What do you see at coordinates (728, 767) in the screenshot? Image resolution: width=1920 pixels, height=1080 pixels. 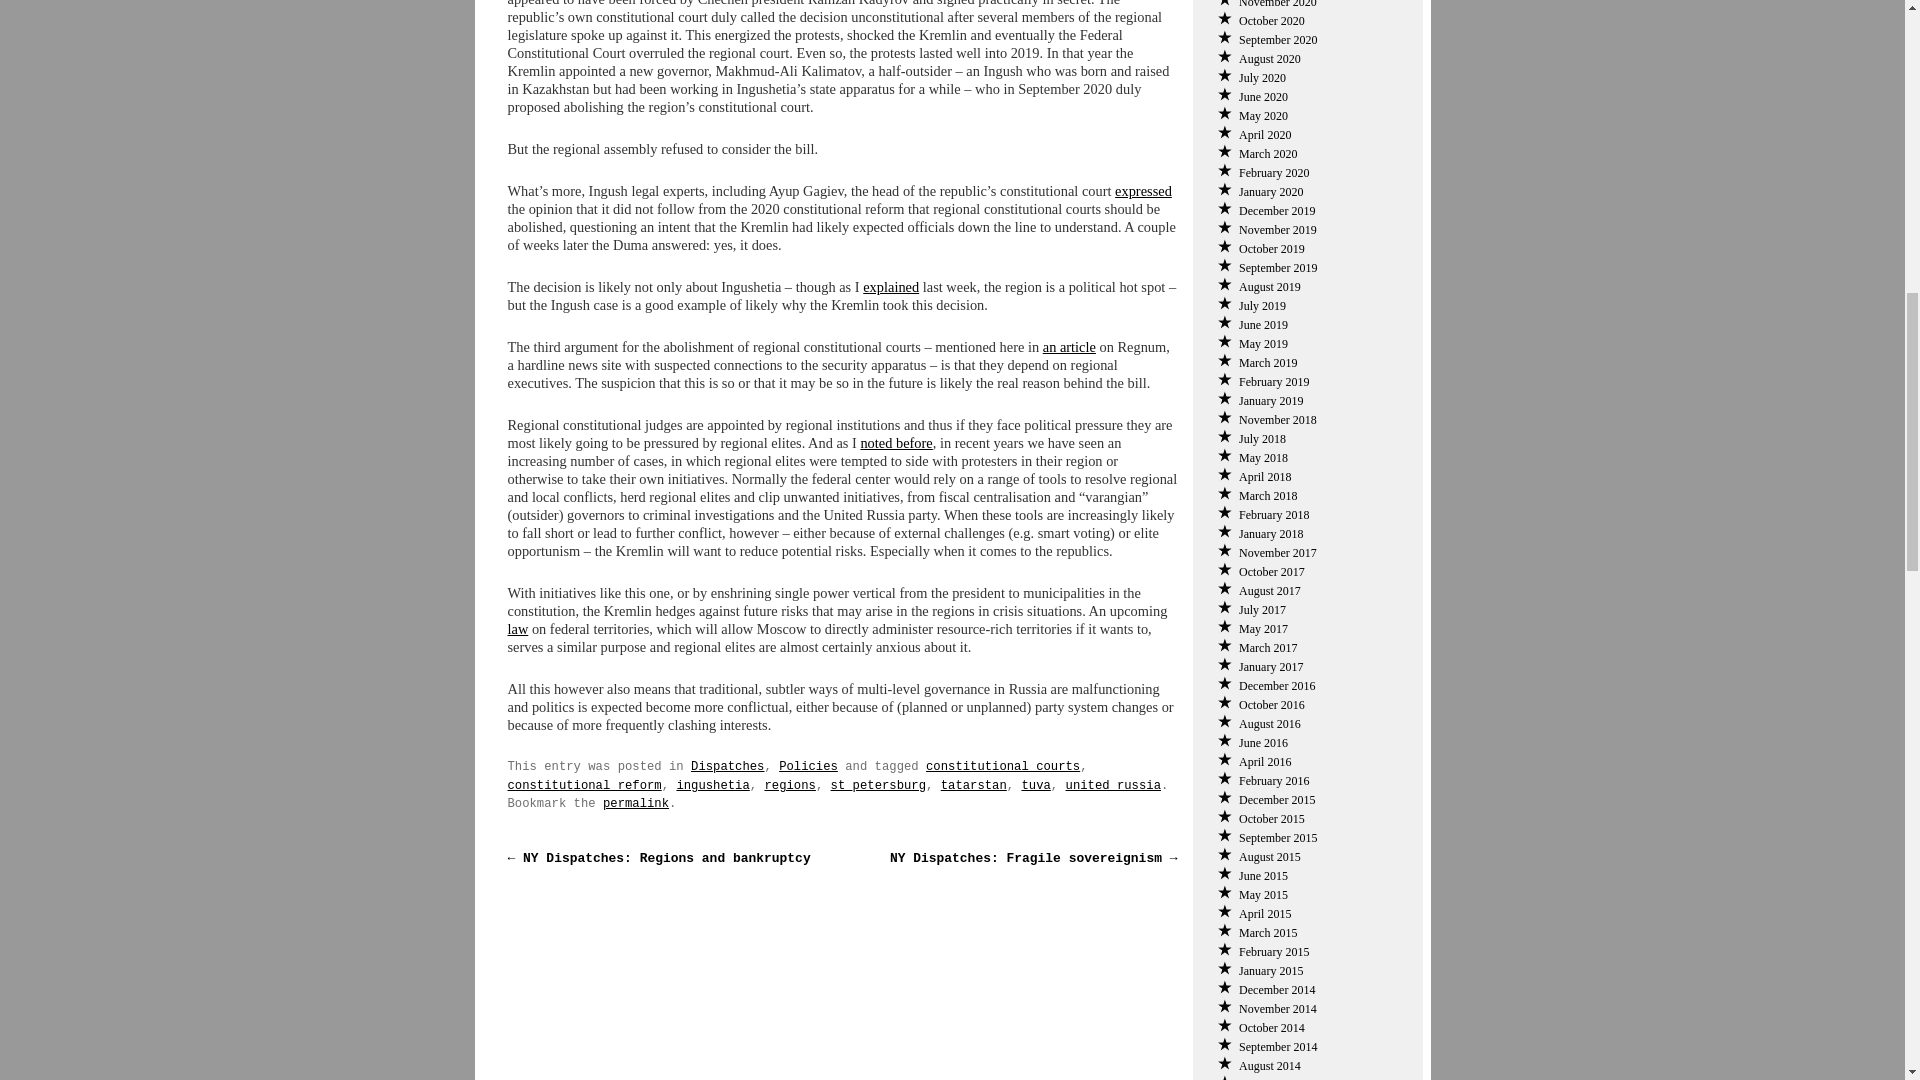 I see `Dispatches` at bounding box center [728, 767].